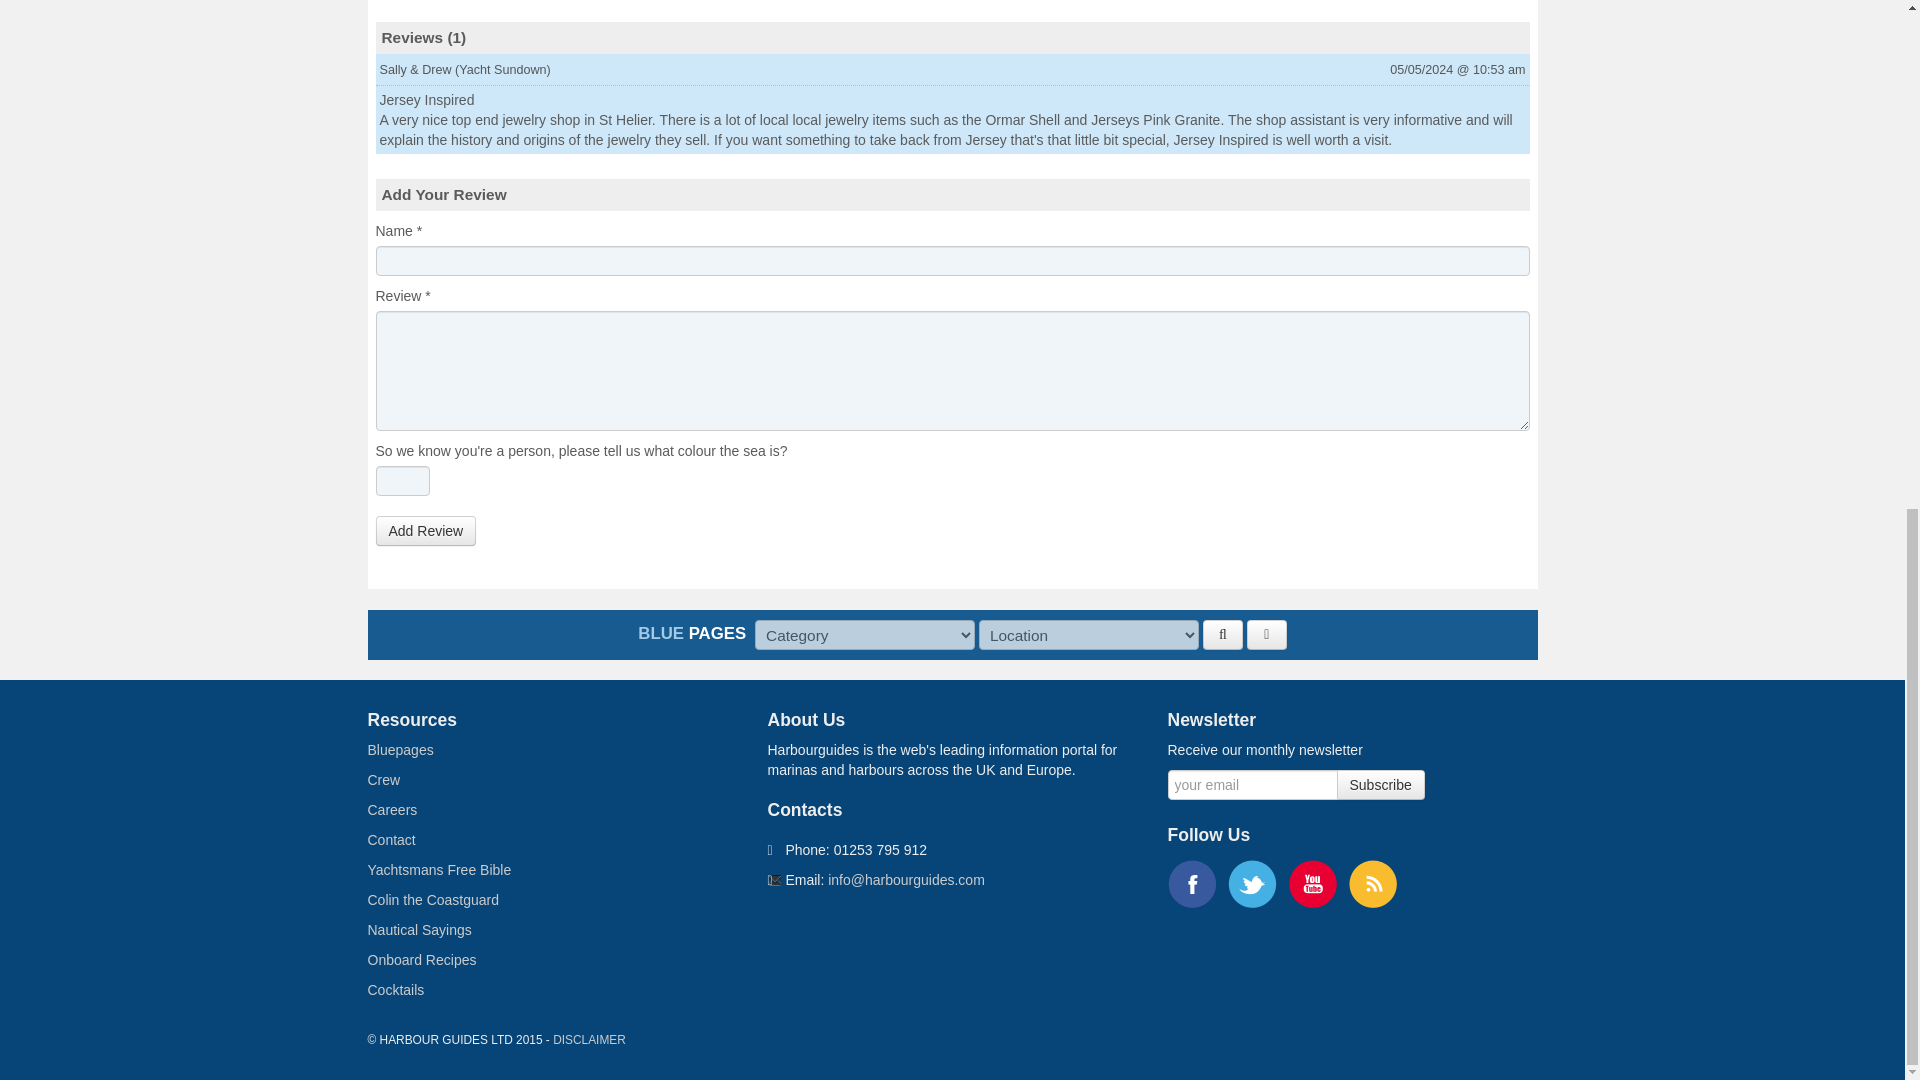 This screenshot has width=1920, height=1080. What do you see at coordinates (420, 930) in the screenshot?
I see `Nautical Sayings` at bounding box center [420, 930].